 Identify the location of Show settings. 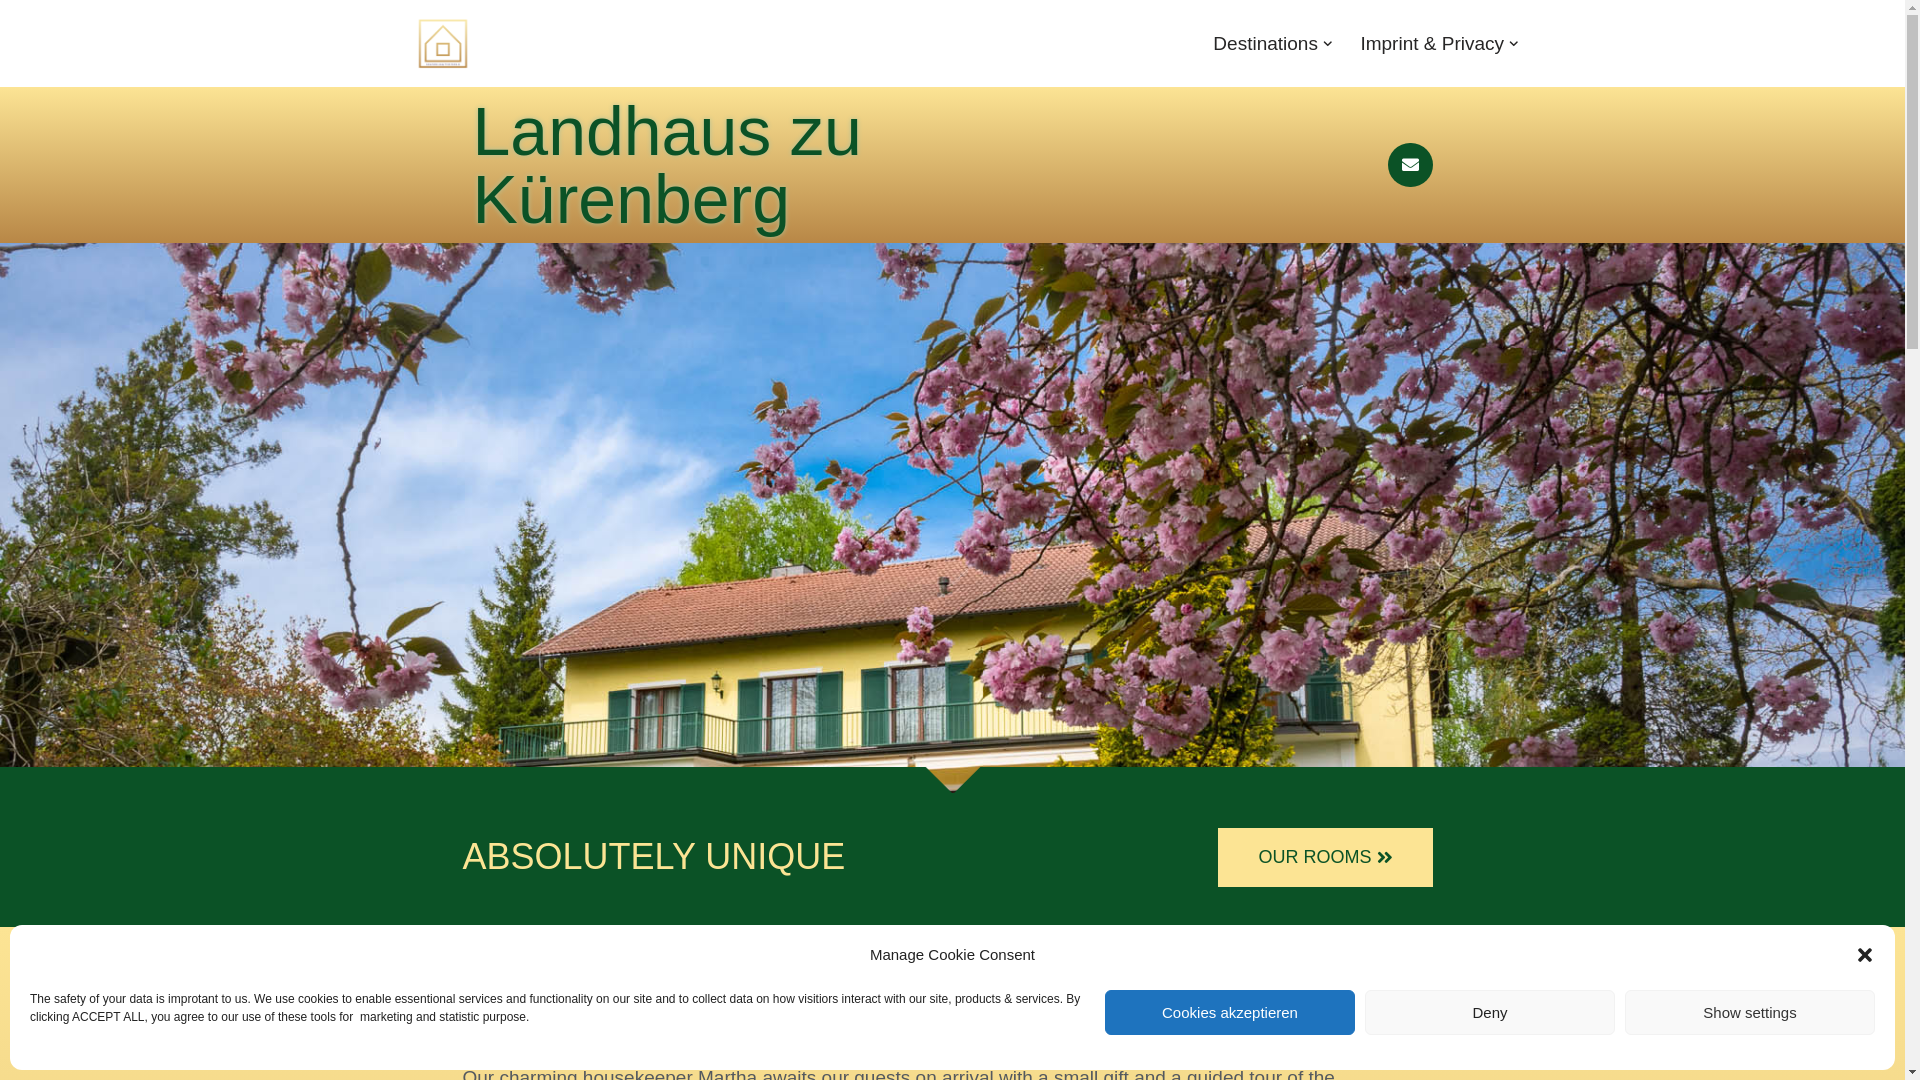
(1750, 1012).